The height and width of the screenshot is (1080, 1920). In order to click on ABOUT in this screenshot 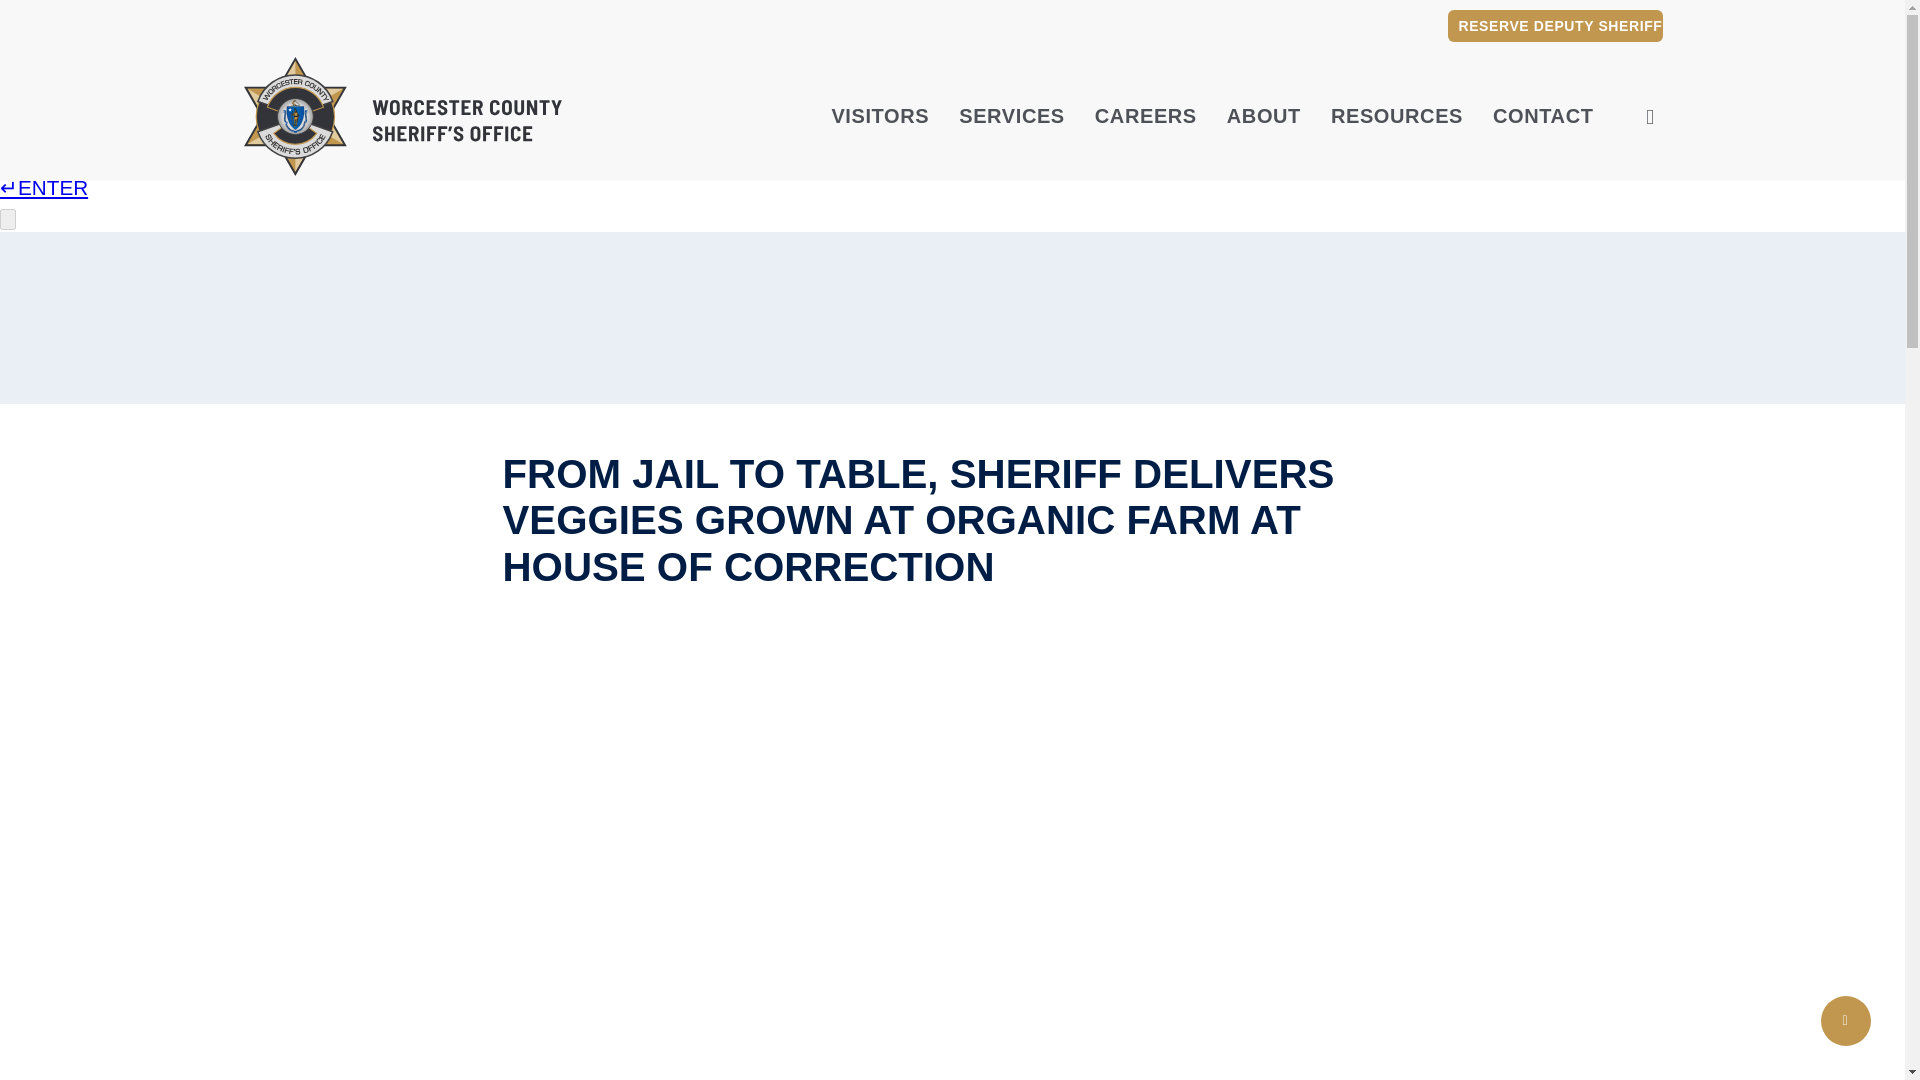, I will do `click(1264, 116)`.